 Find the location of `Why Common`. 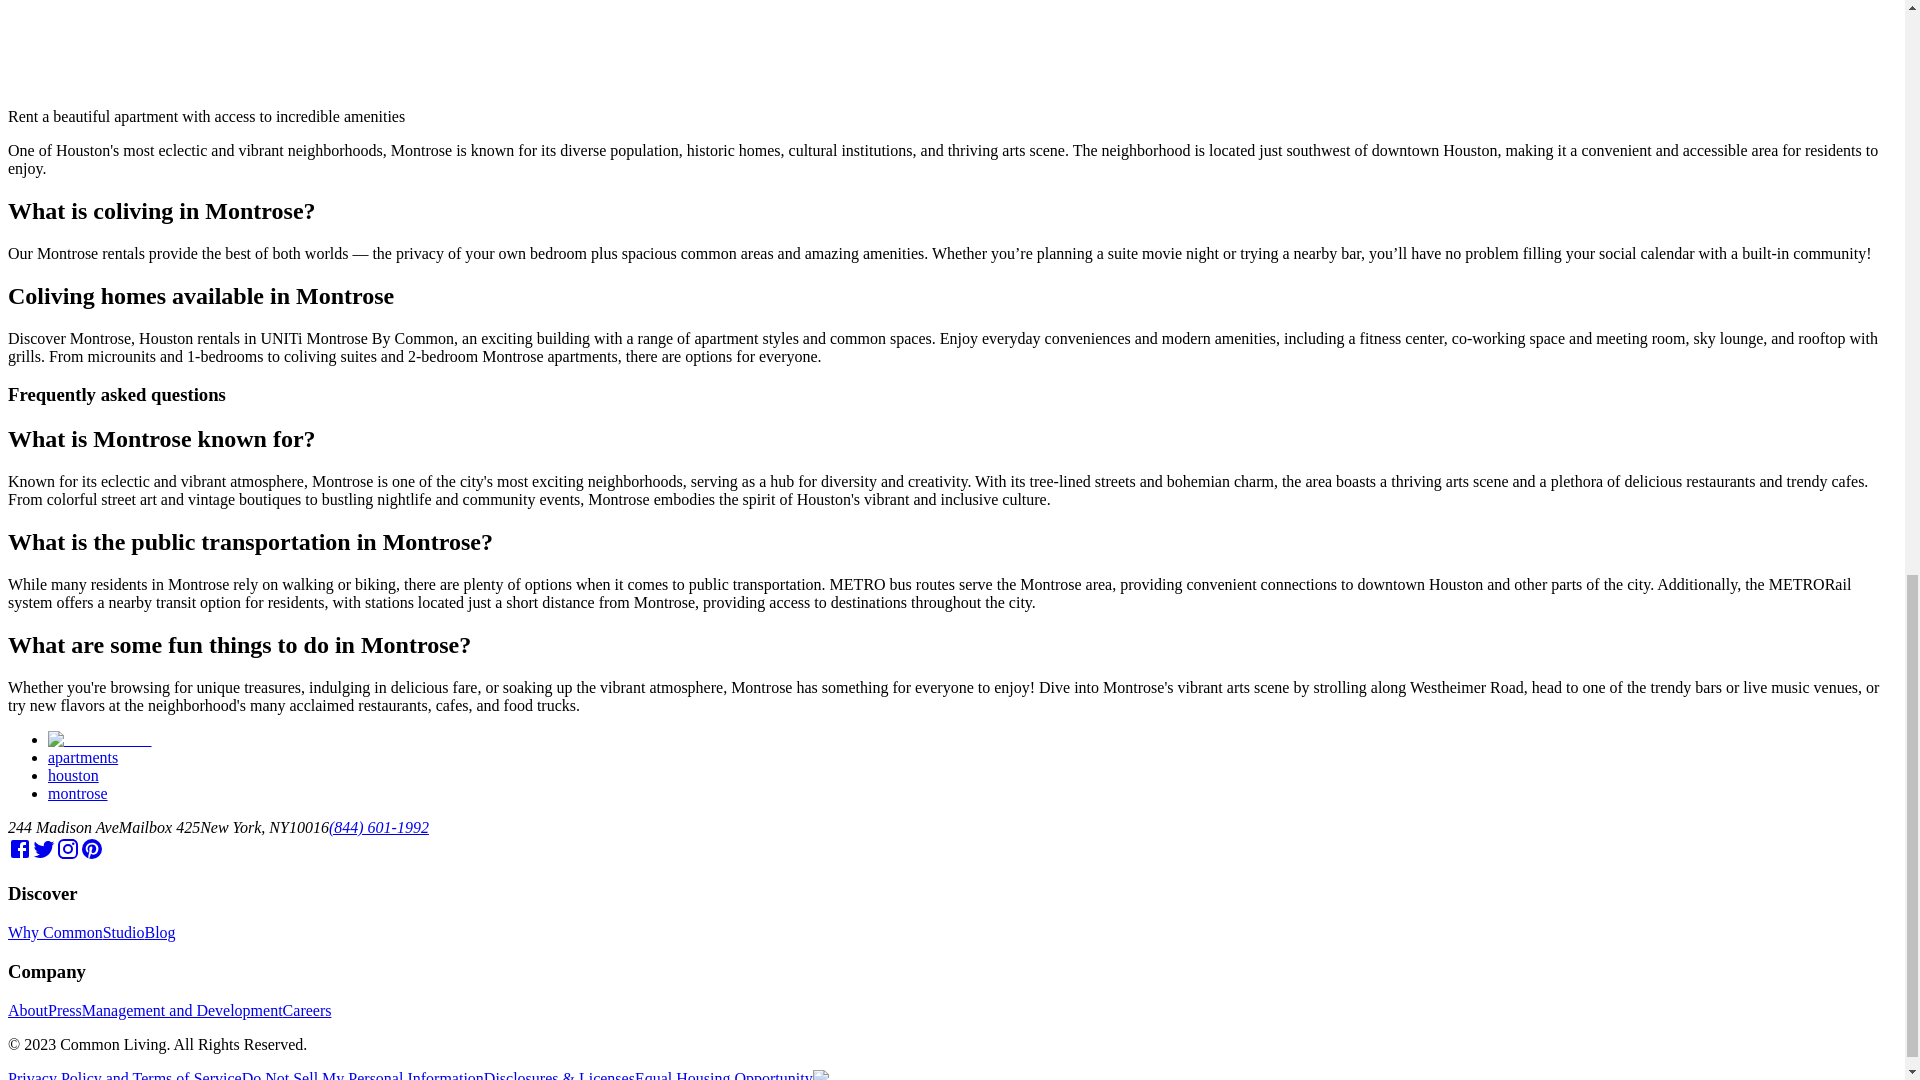

Why Common is located at coordinates (55, 932).